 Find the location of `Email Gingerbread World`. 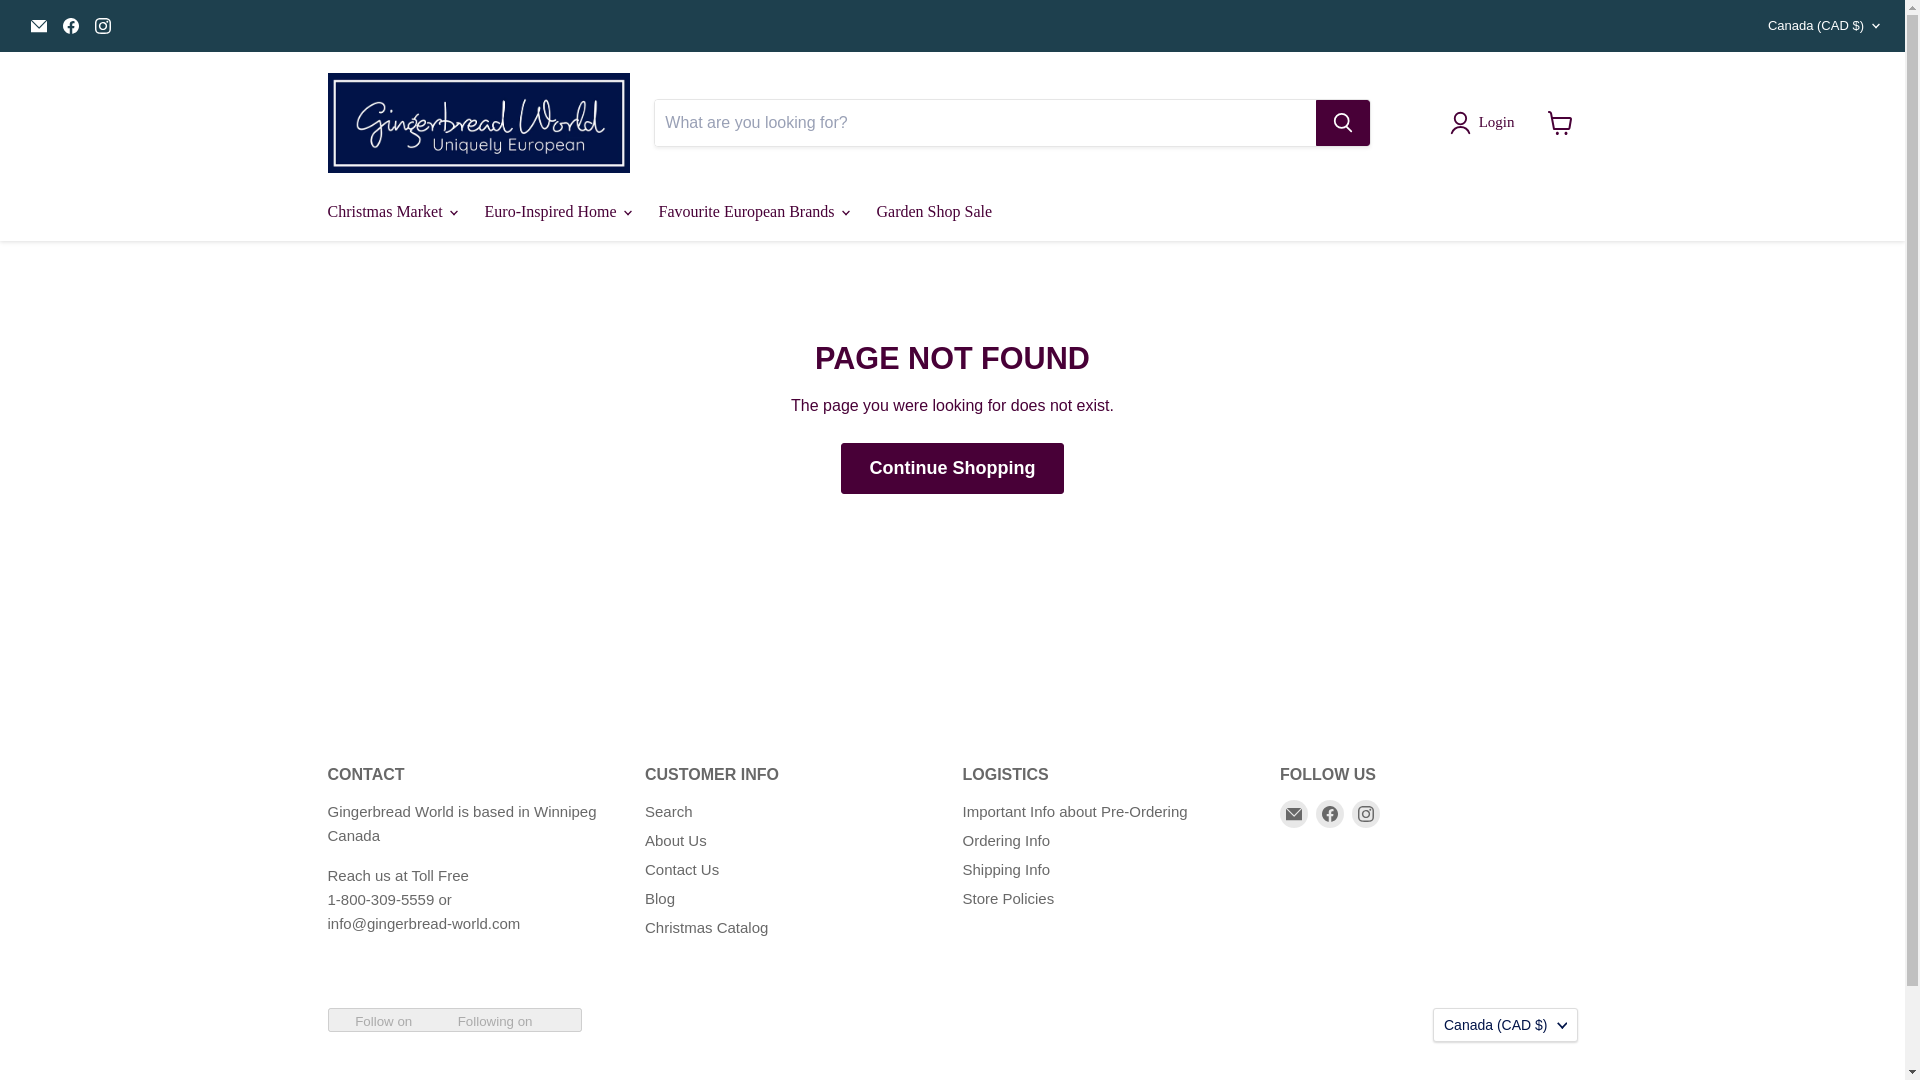

Email Gingerbread World is located at coordinates (38, 25).